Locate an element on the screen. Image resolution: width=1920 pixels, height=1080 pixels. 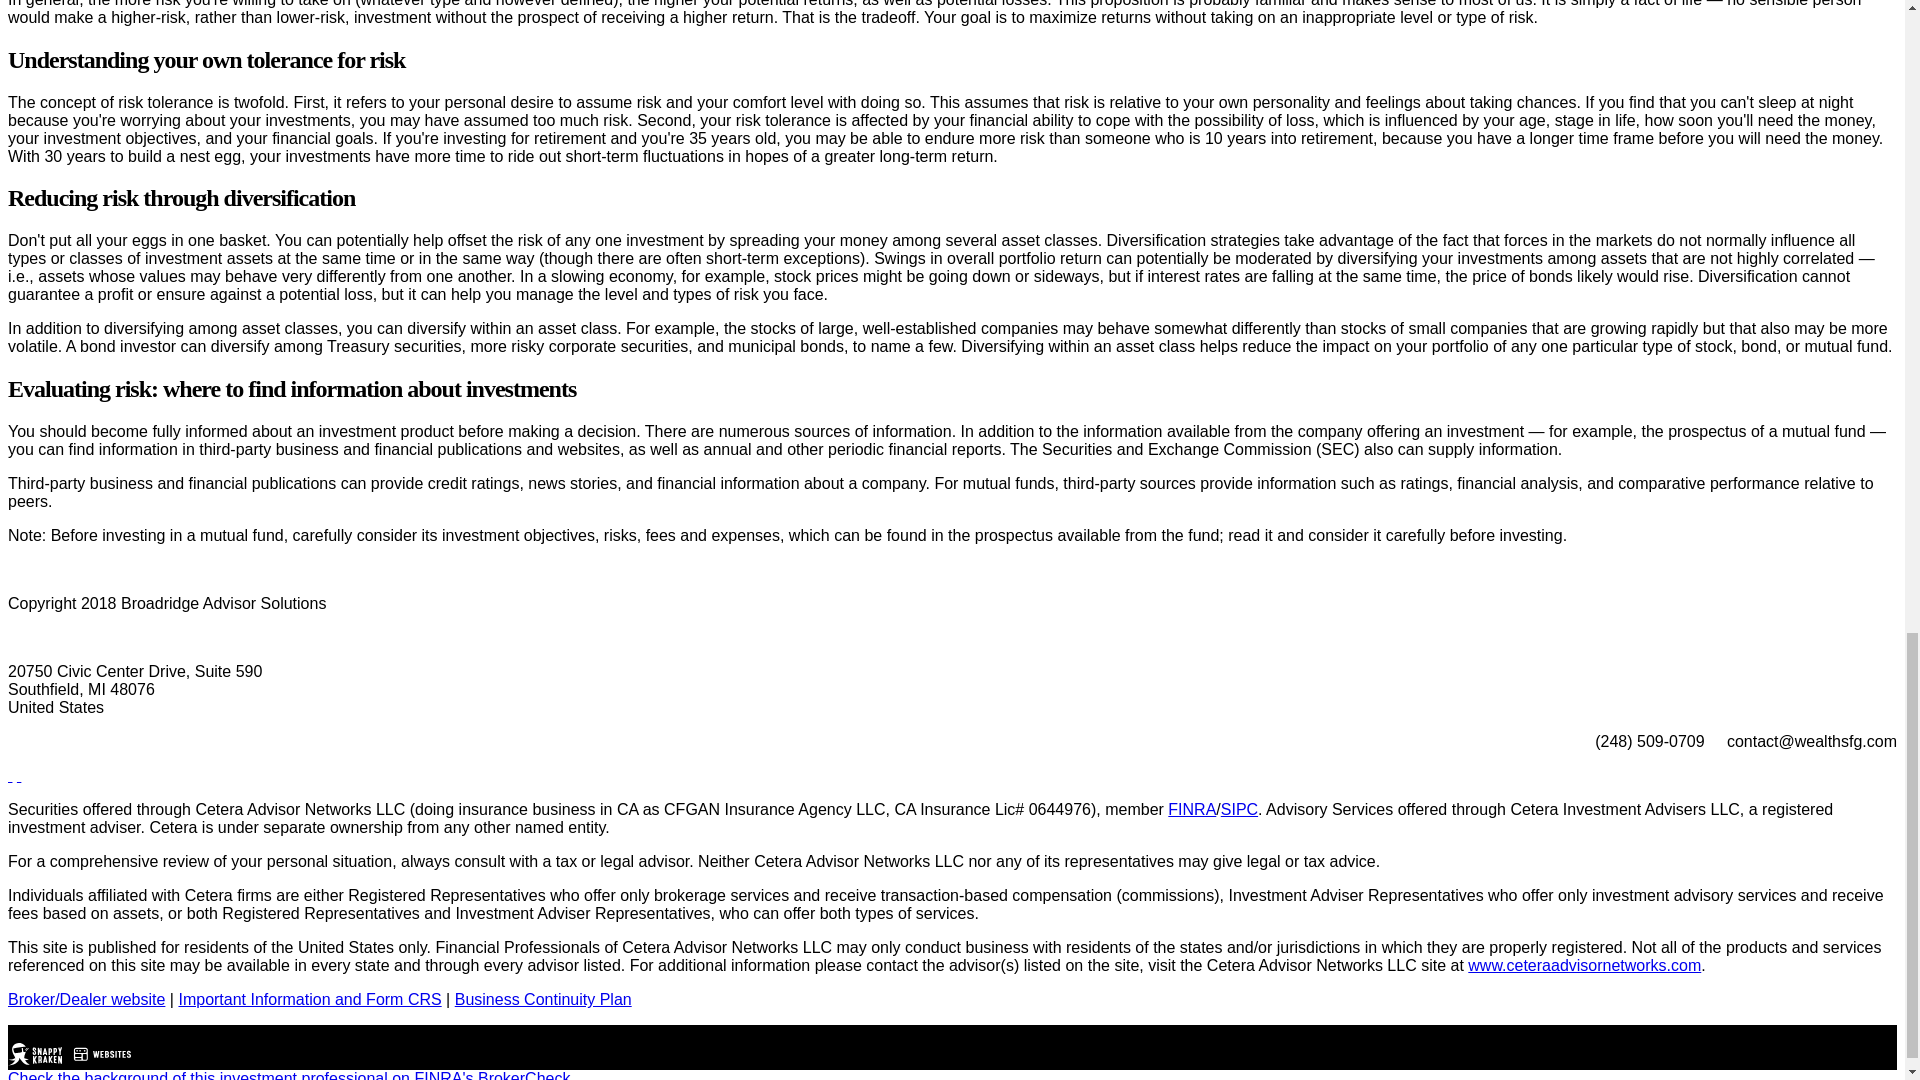
Important Information and Form CRS is located at coordinates (310, 999).